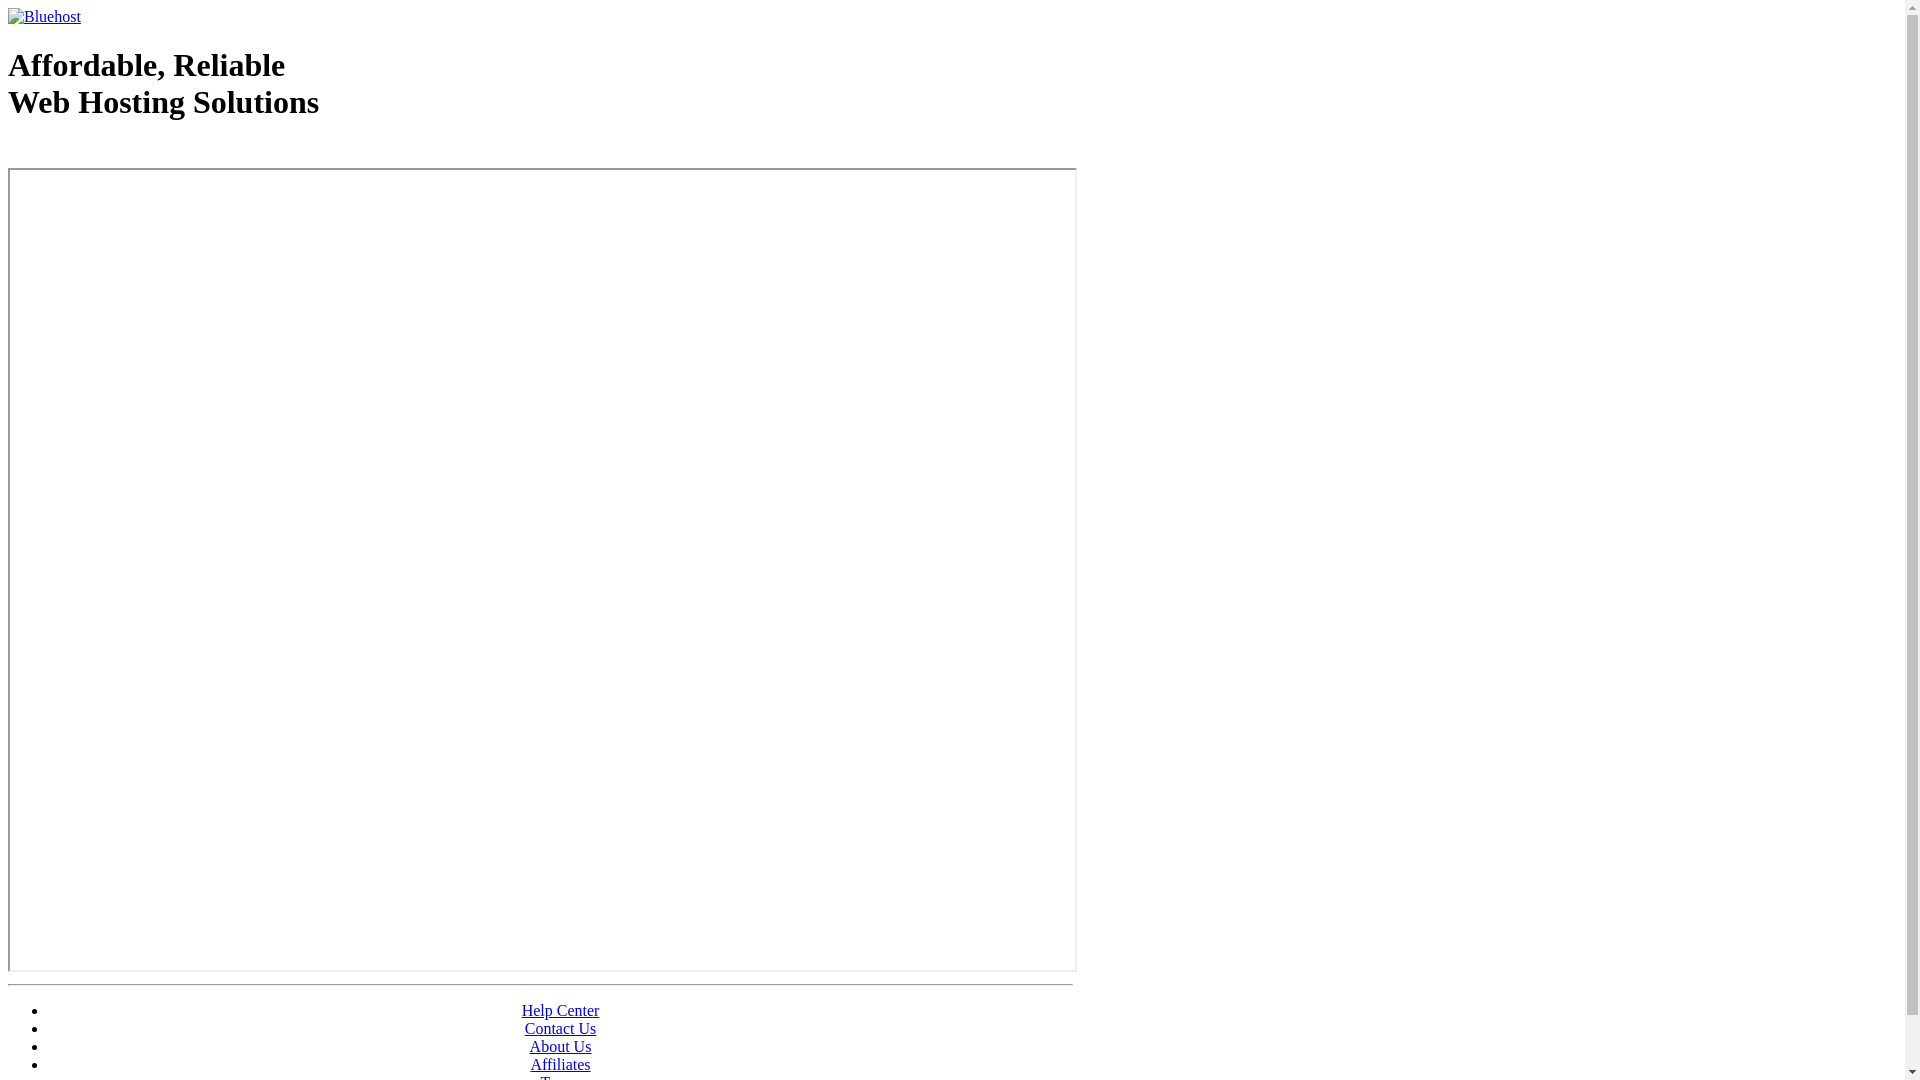 The image size is (1920, 1080). I want to click on Contact Us, so click(561, 1028).